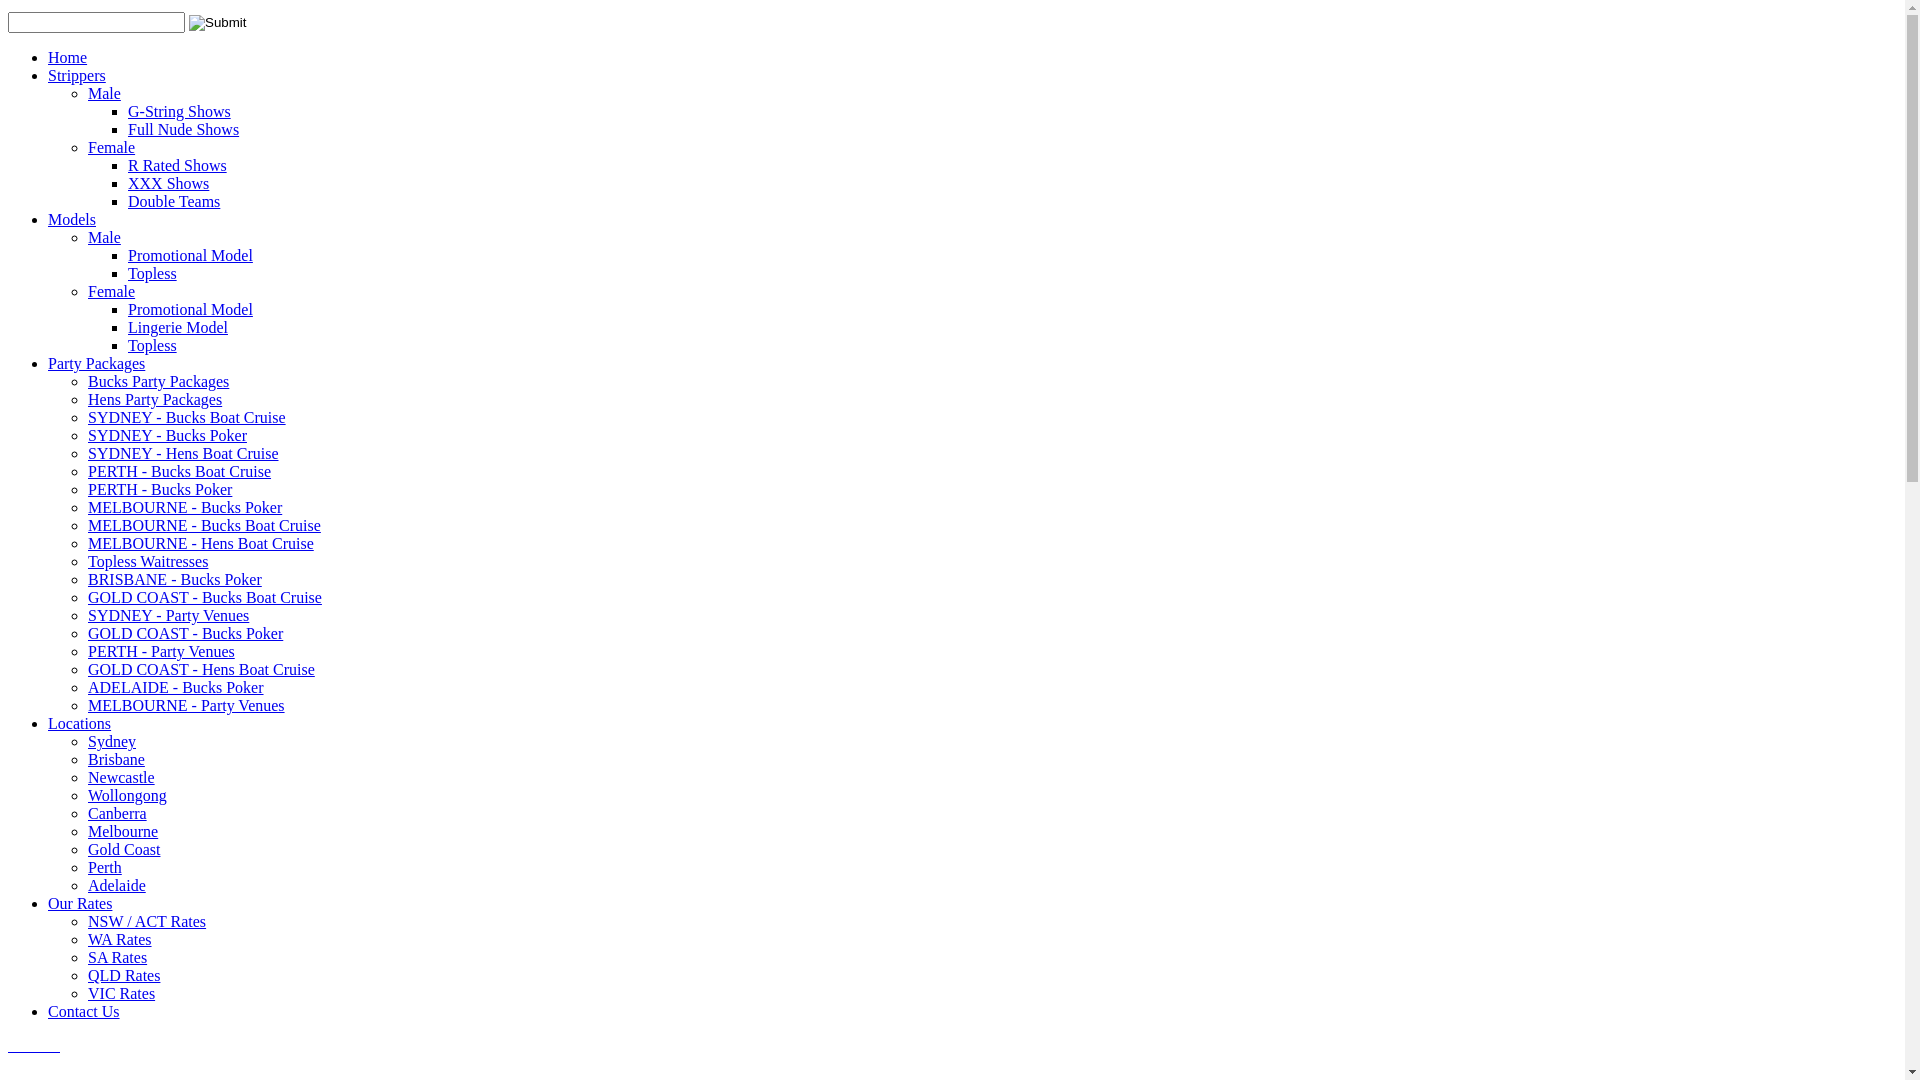 Image resolution: width=1920 pixels, height=1080 pixels. Describe the element at coordinates (124, 976) in the screenshot. I see `QLD Rates` at that location.